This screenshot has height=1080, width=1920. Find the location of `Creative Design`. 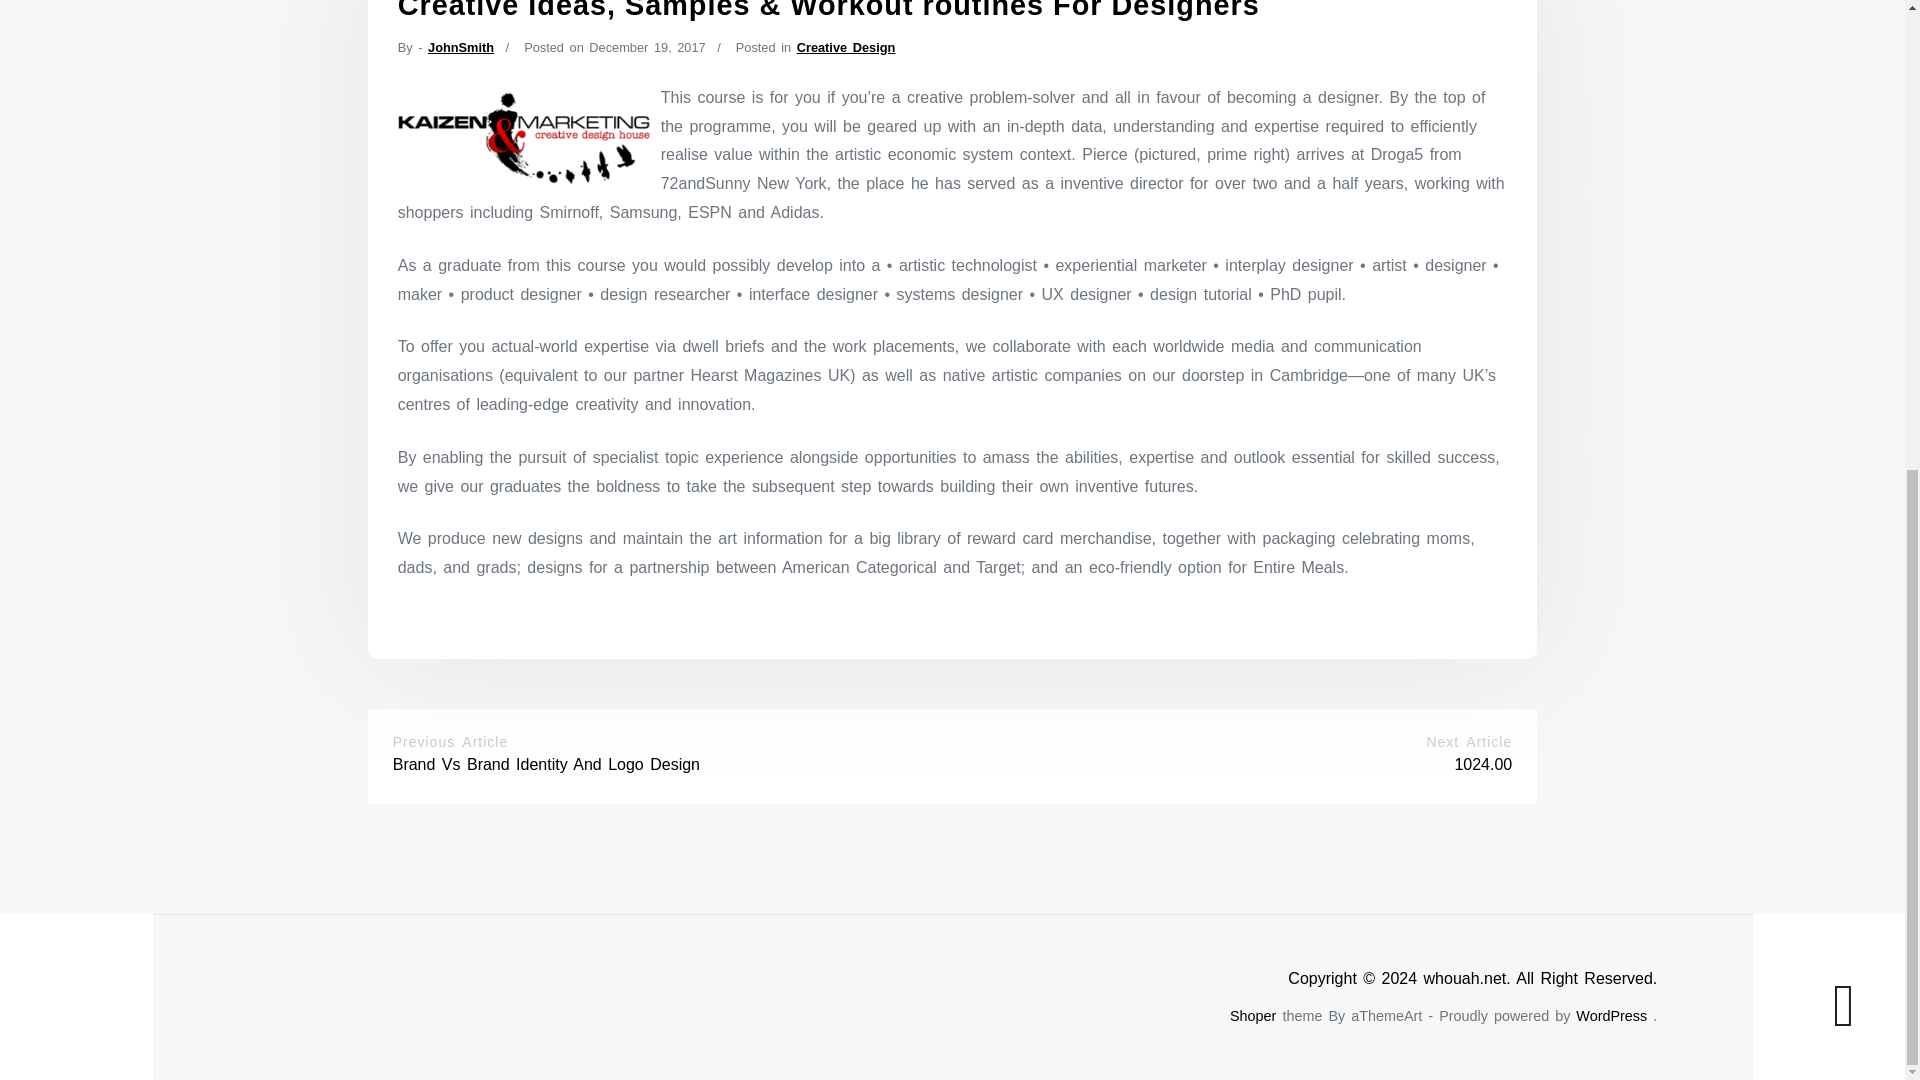

Creative Design is located at coordinates (846, 47).